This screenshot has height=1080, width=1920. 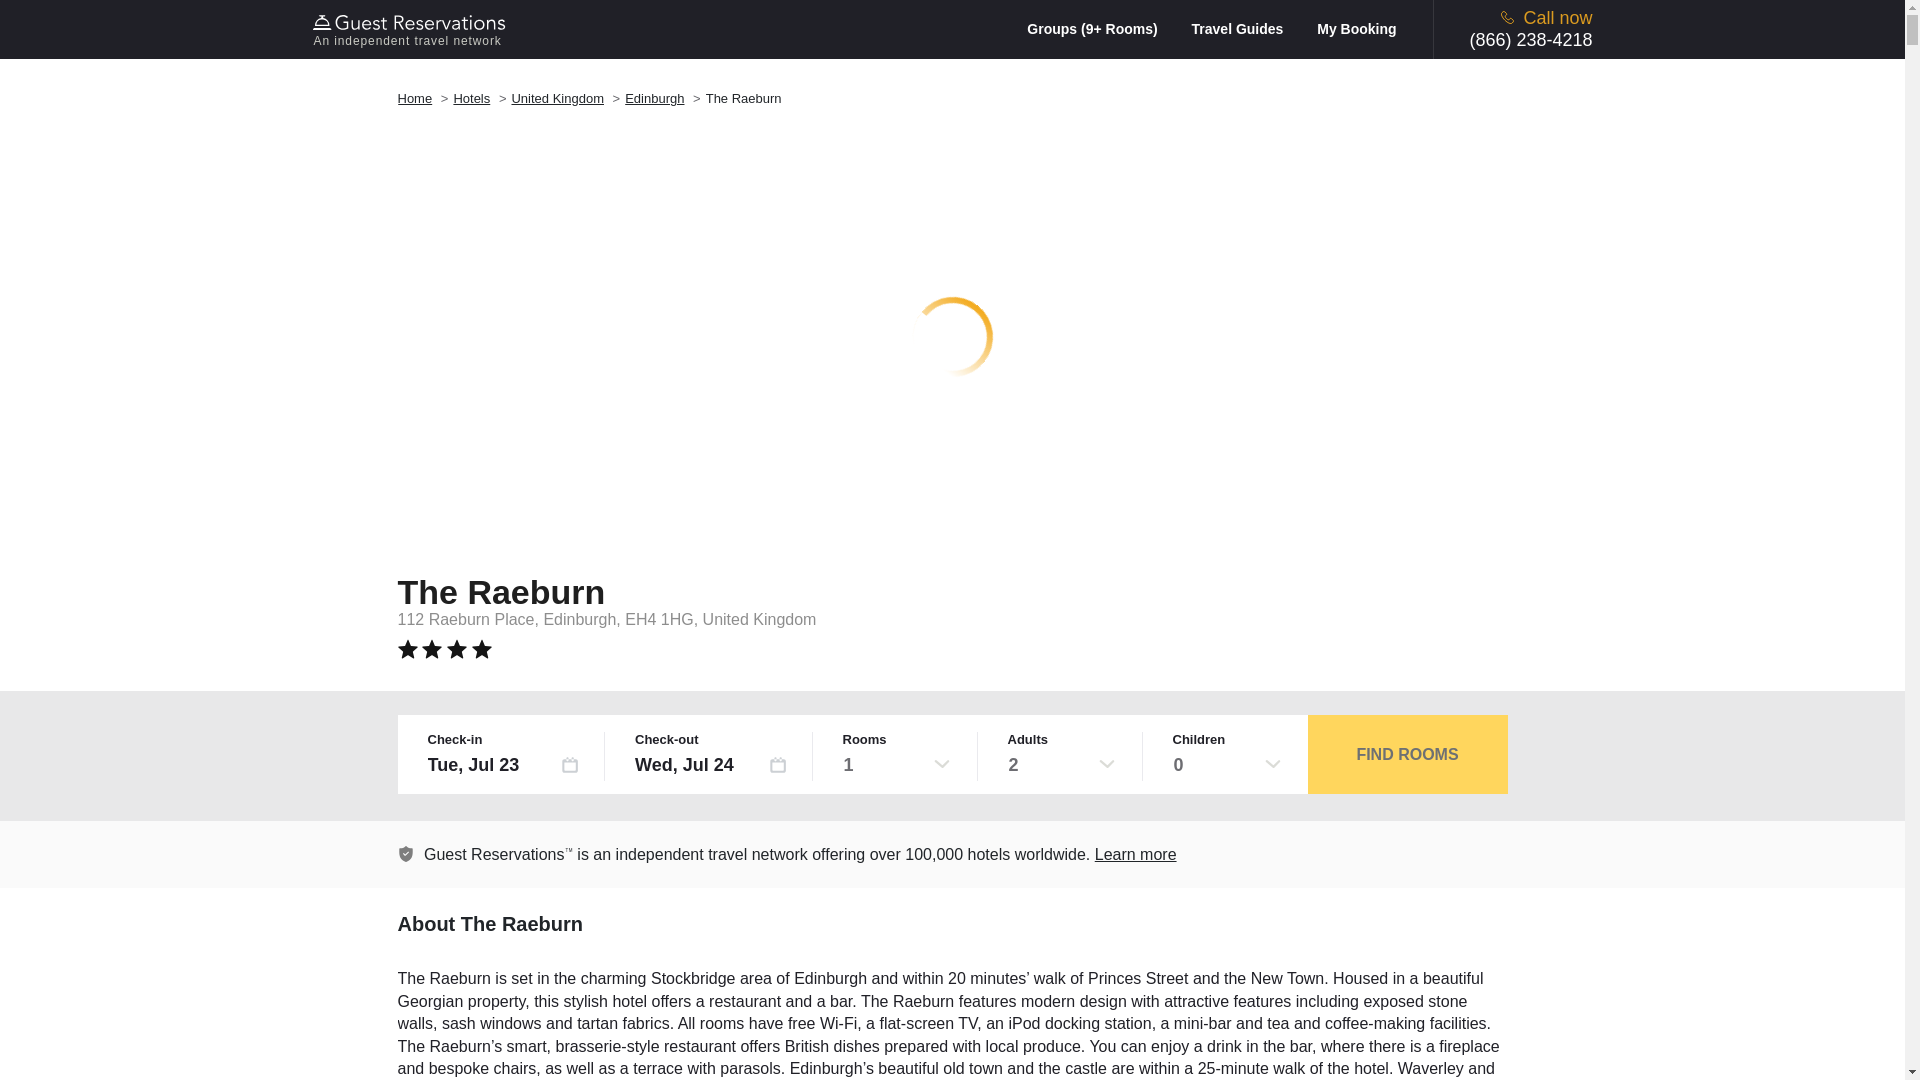 I want to click on call, so click(x=1508, y=16).